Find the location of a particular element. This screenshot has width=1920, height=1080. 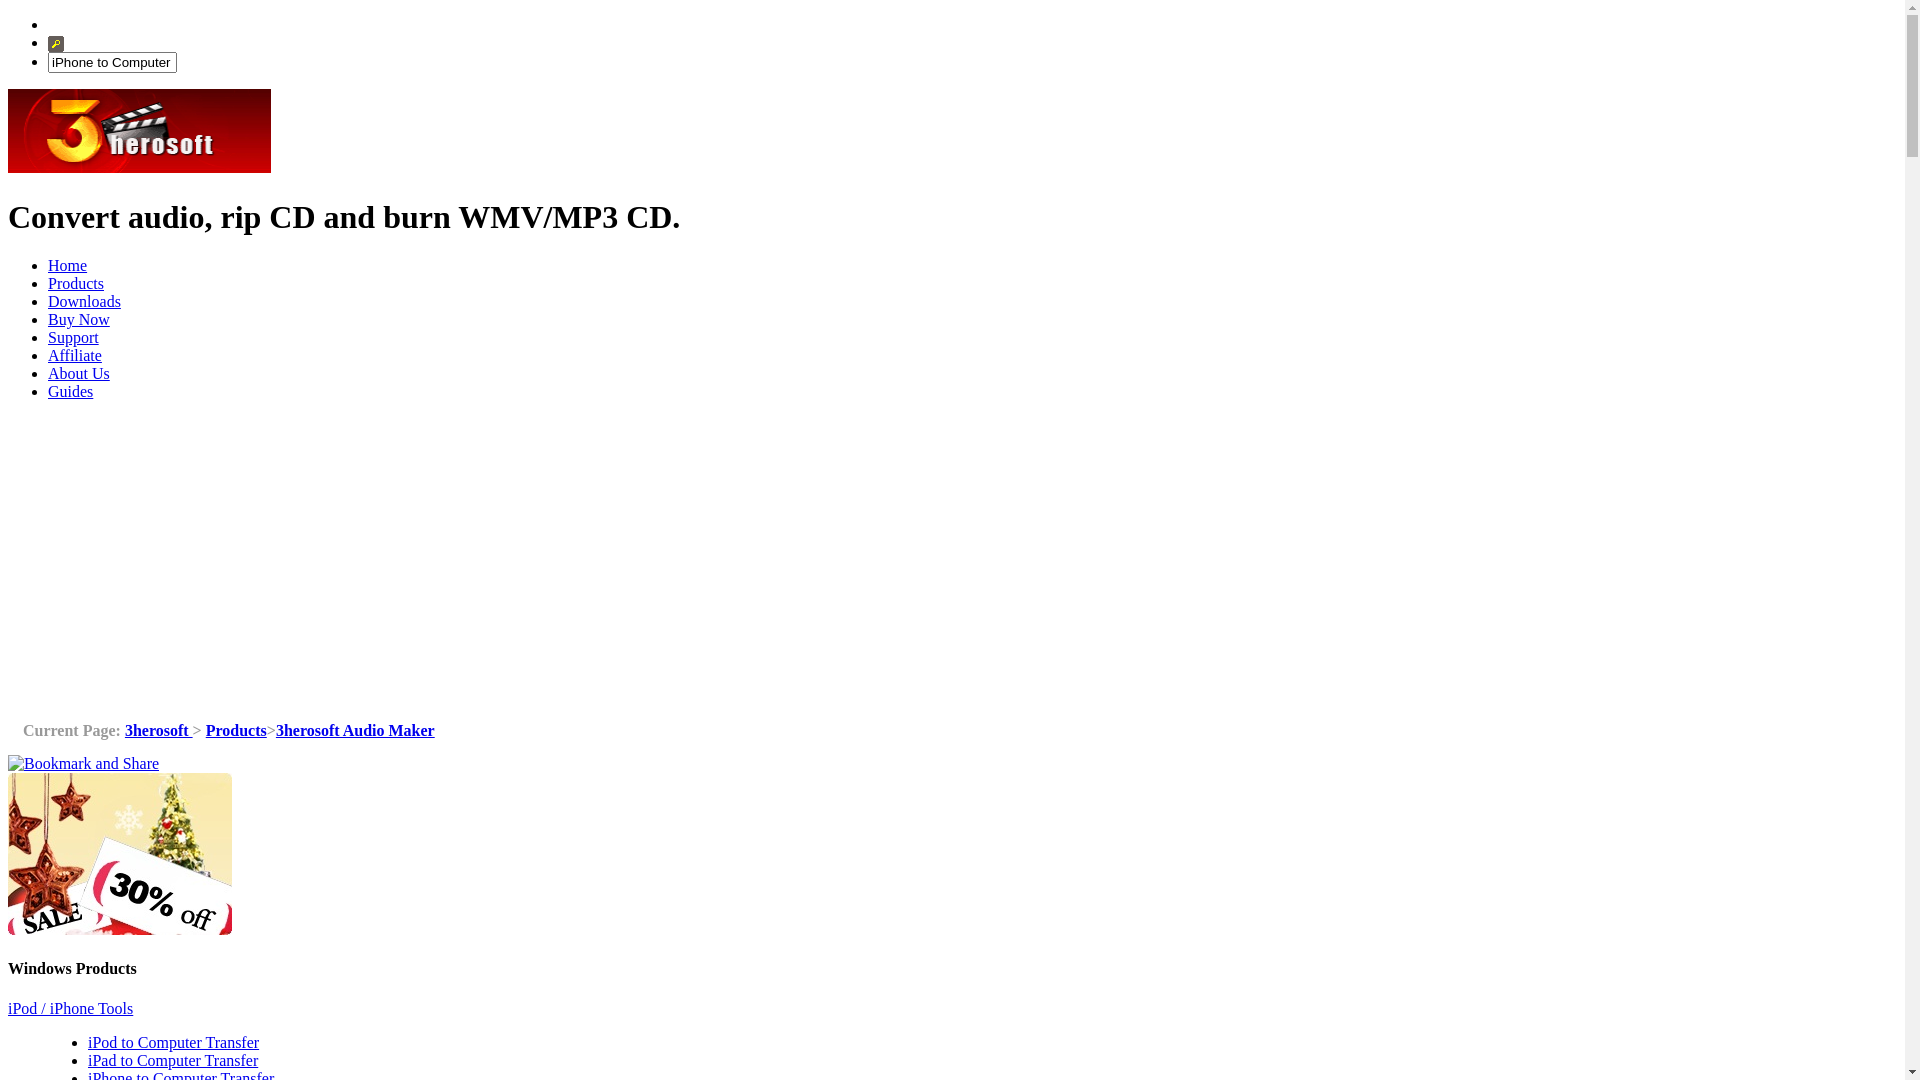

3herosoft Audio Maker is located at coordinates (356, 730).